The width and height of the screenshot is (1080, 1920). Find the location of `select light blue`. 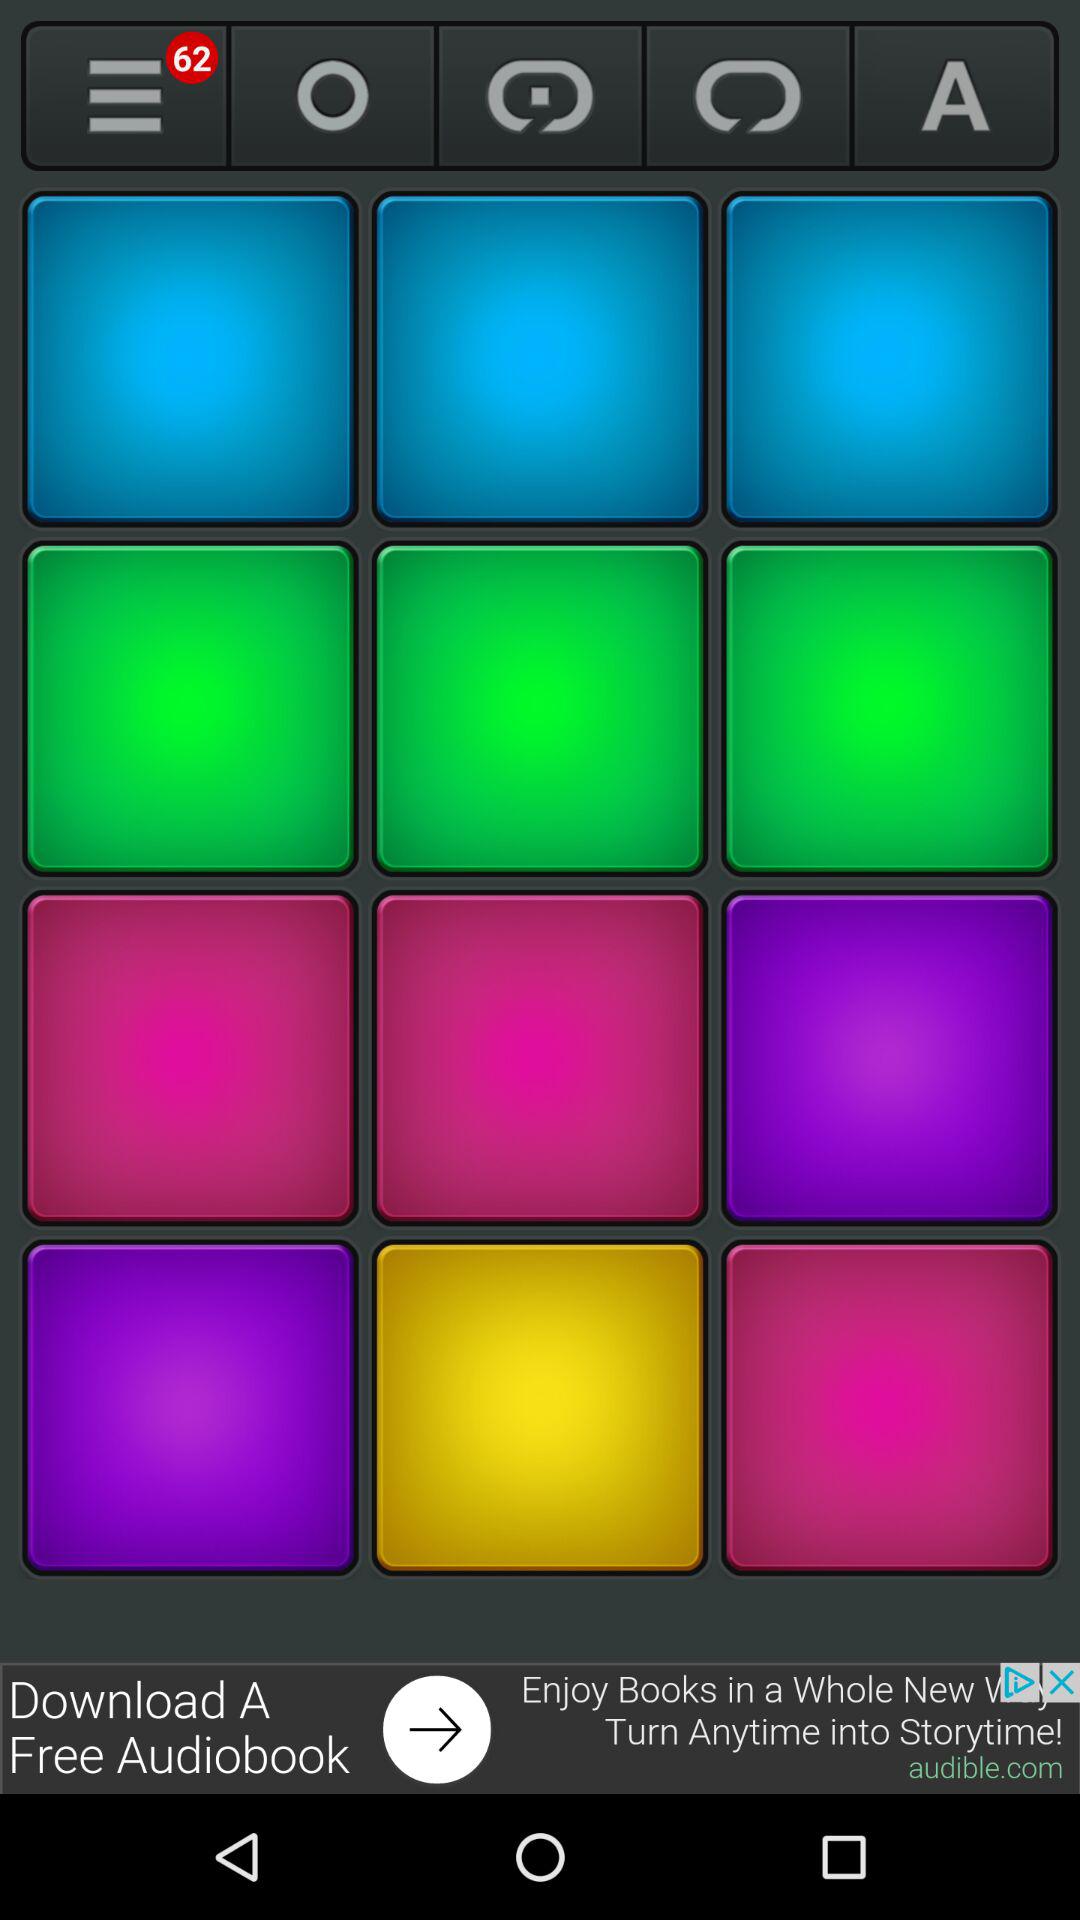

select light blue is located at coordinates (540, 359).